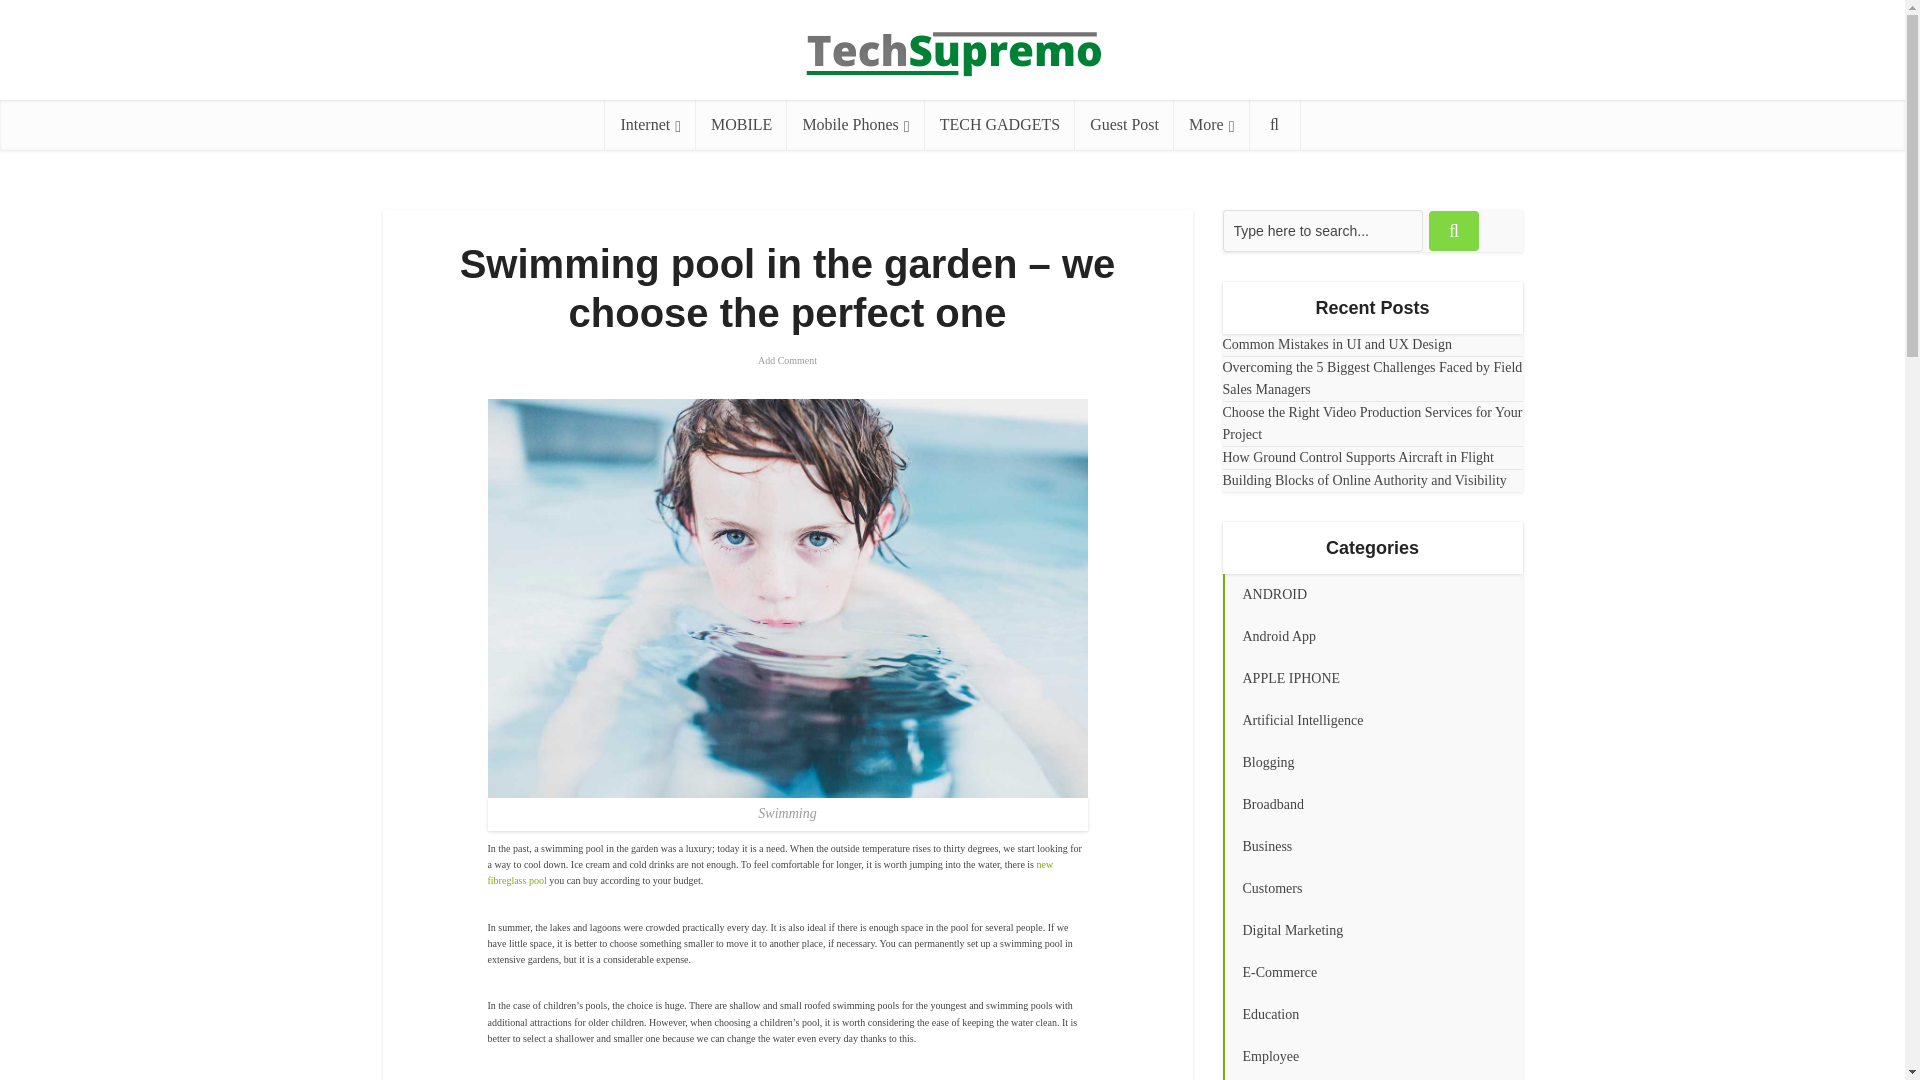 Image resolution: width=1920 pixels, height=1080 pixels. Describe the element at coordinates (1322, 230) in the screenshot. I see `Type here to search...` at that location.